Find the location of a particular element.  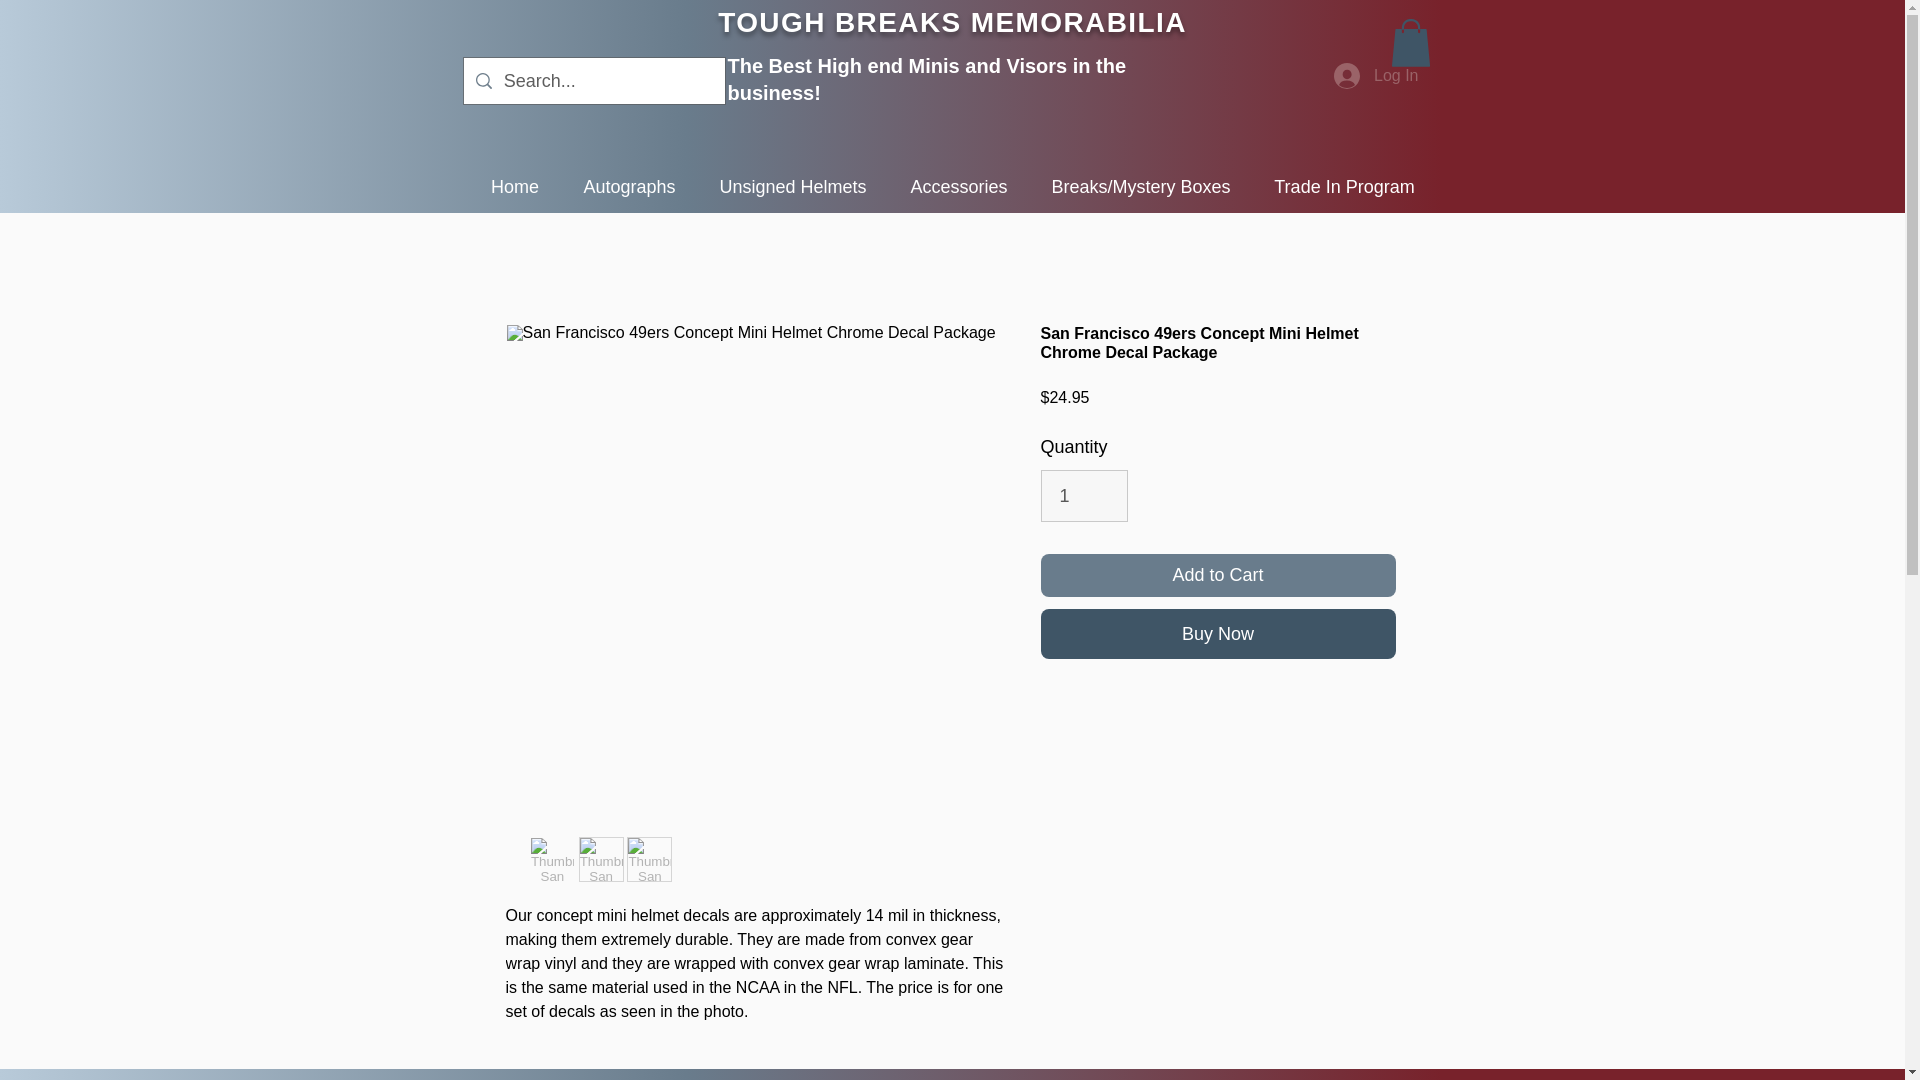

Log In is located at coordinates (1376, 76).